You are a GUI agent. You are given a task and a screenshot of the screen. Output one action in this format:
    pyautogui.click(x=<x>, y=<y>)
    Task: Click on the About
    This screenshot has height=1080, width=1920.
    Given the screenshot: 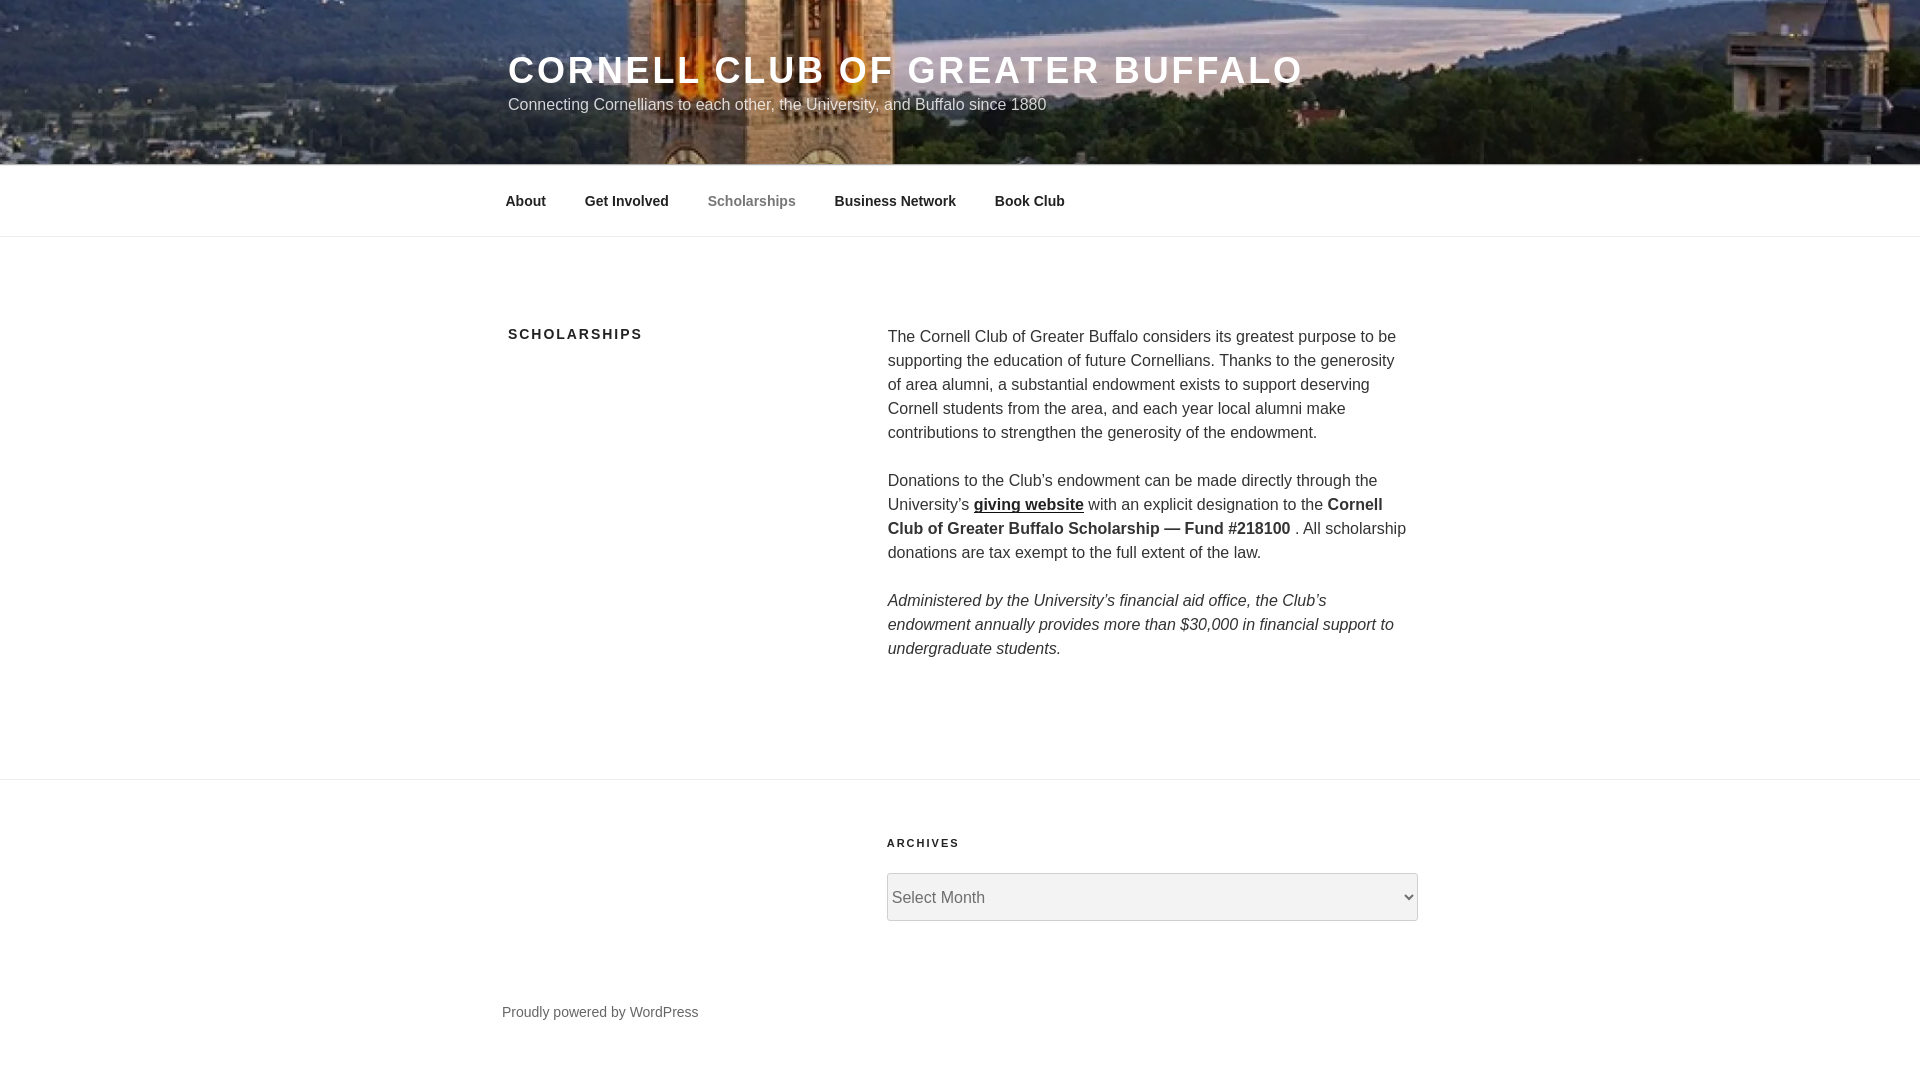 What is the action you would take?
    pyautogui.click(x=524, y=200)
    